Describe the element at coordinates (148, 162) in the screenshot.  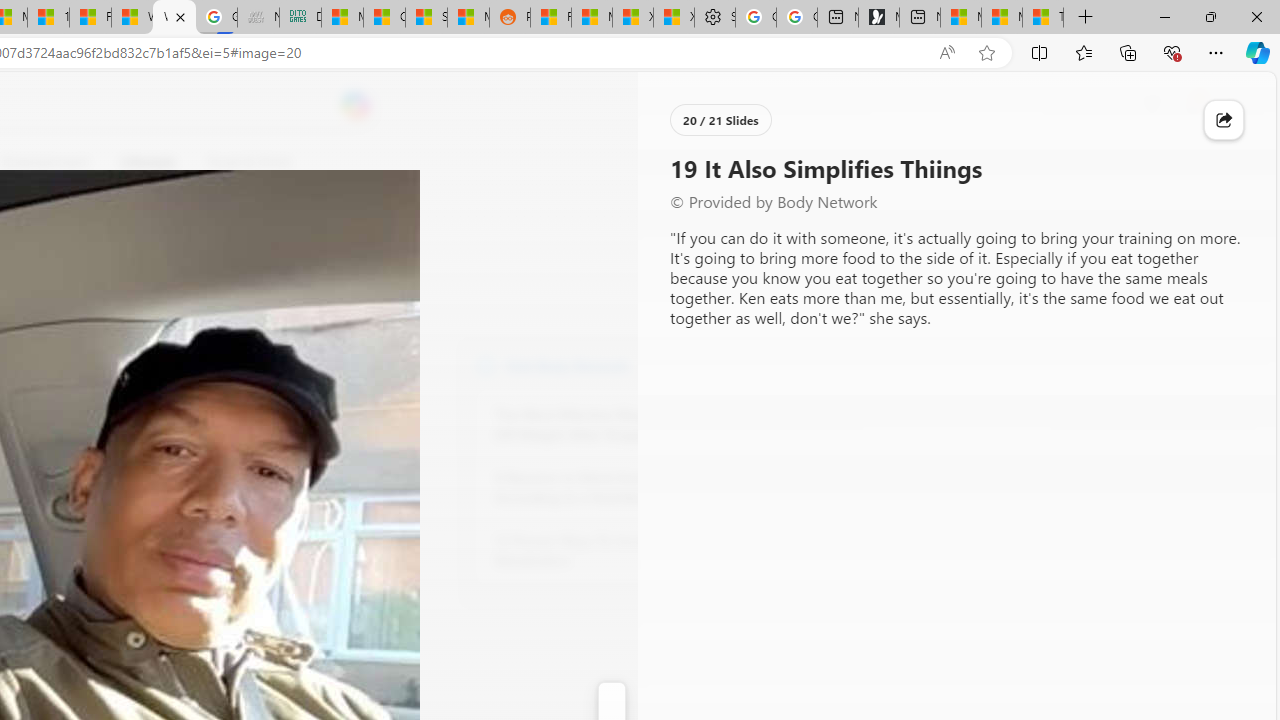
I see `Lifestyle` at that location.